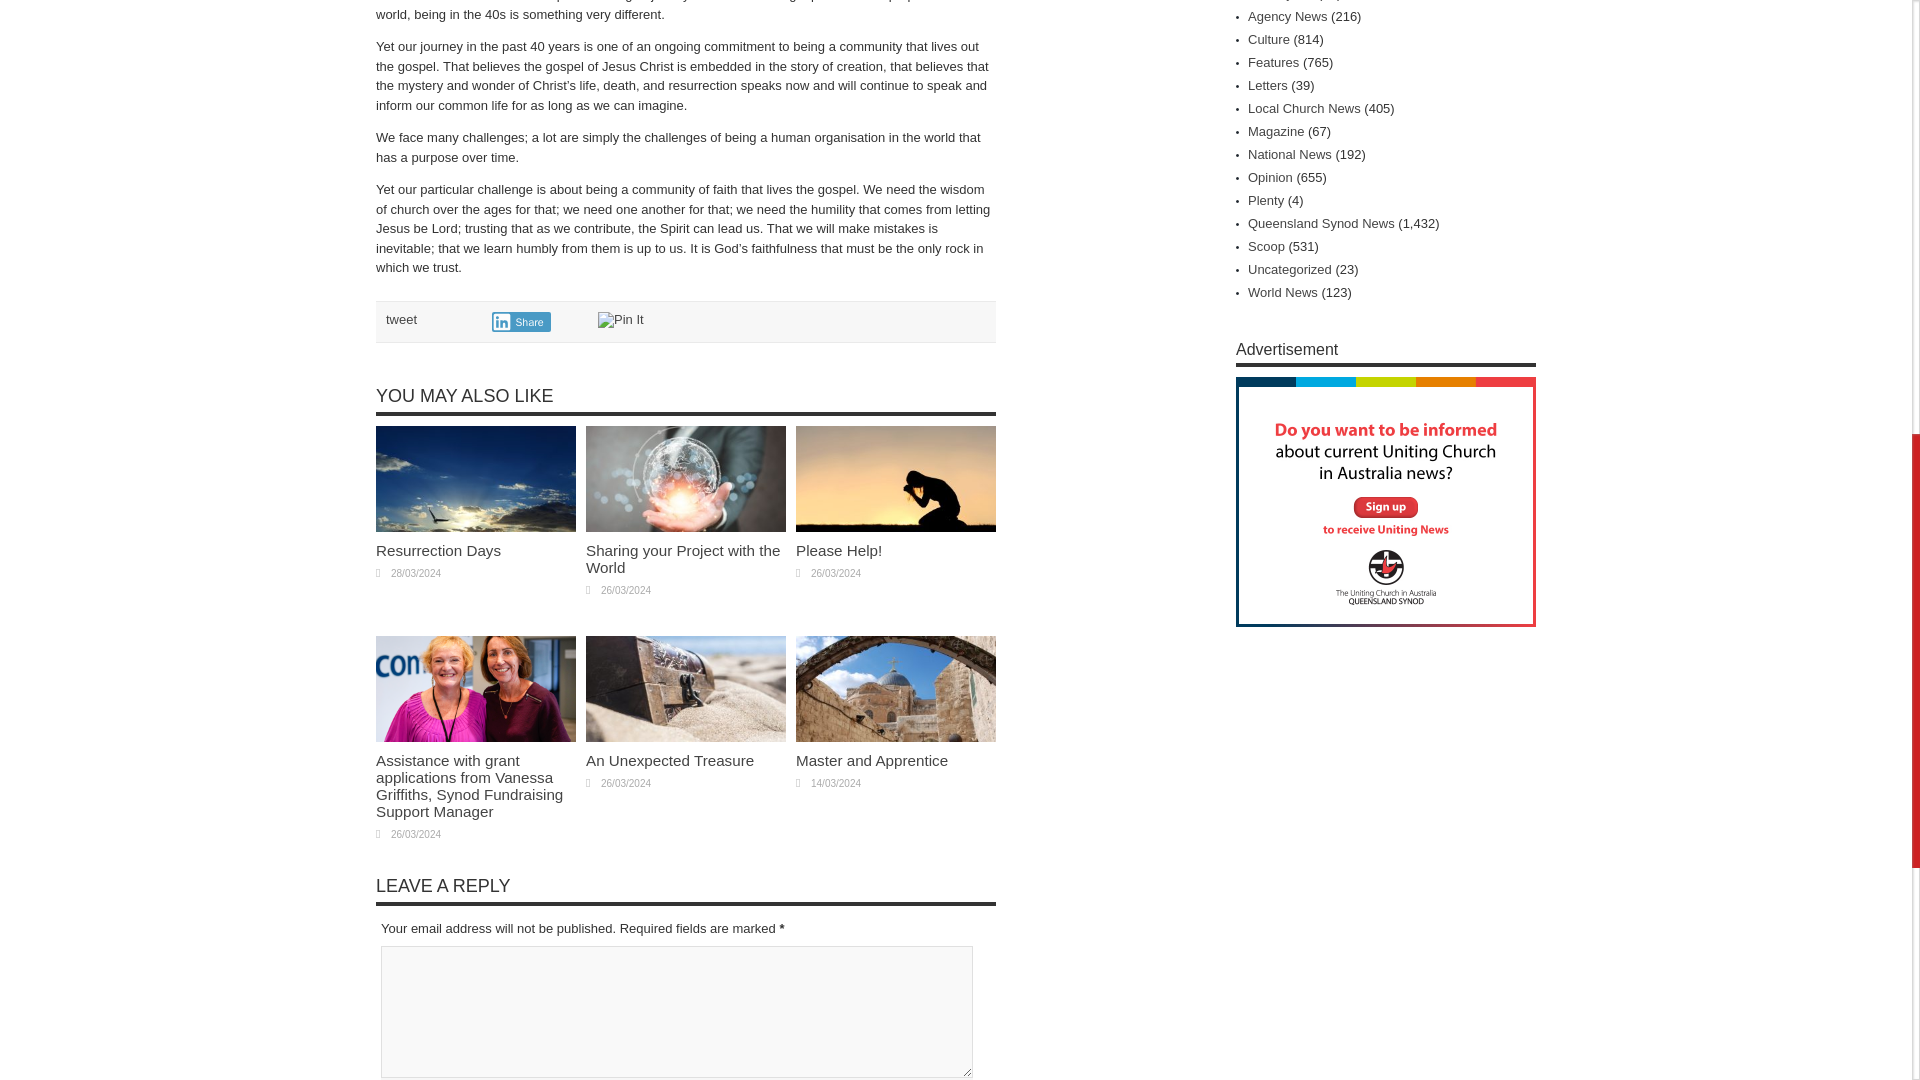 Image resolution: width=1920 pixels, height=1080 pixels. I want to click on Permalink to Resurrection Days, so click(476, 526).